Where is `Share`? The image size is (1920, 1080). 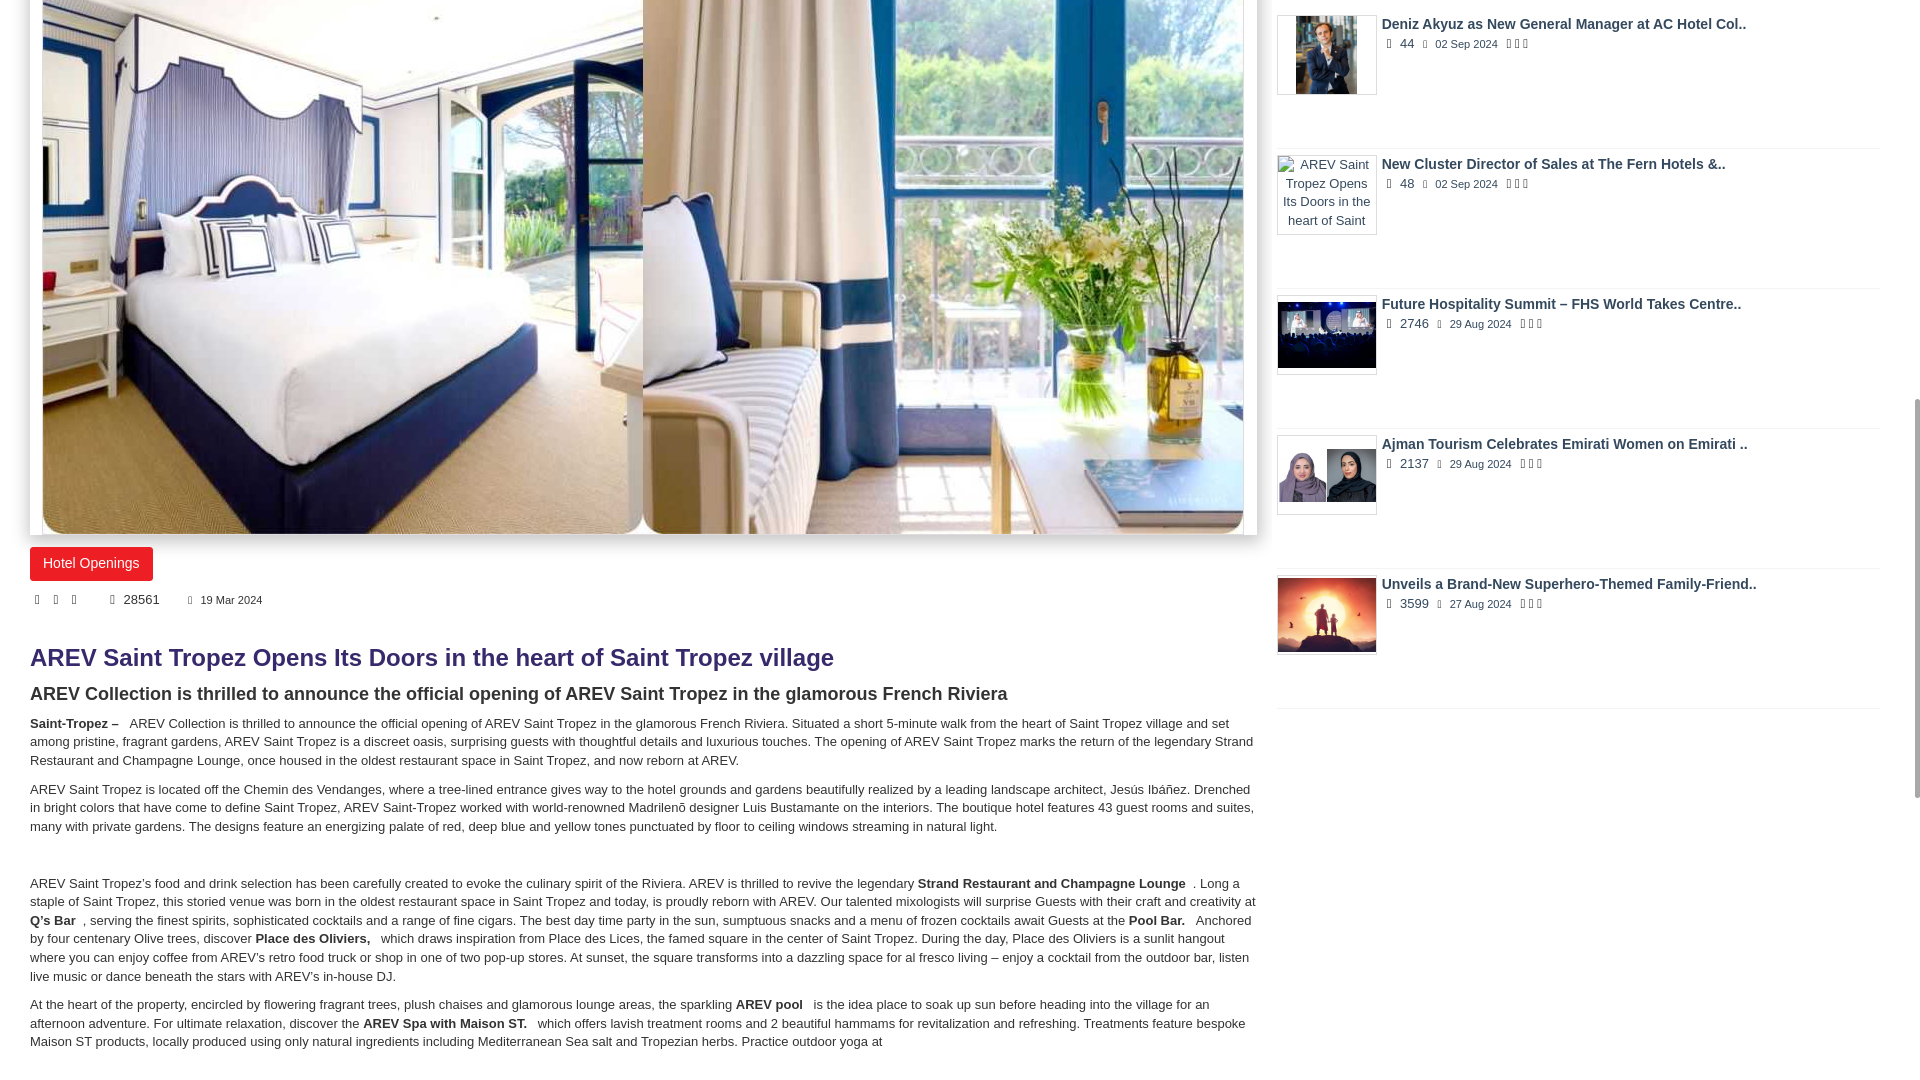
Share is located at coordinates (39, 598).